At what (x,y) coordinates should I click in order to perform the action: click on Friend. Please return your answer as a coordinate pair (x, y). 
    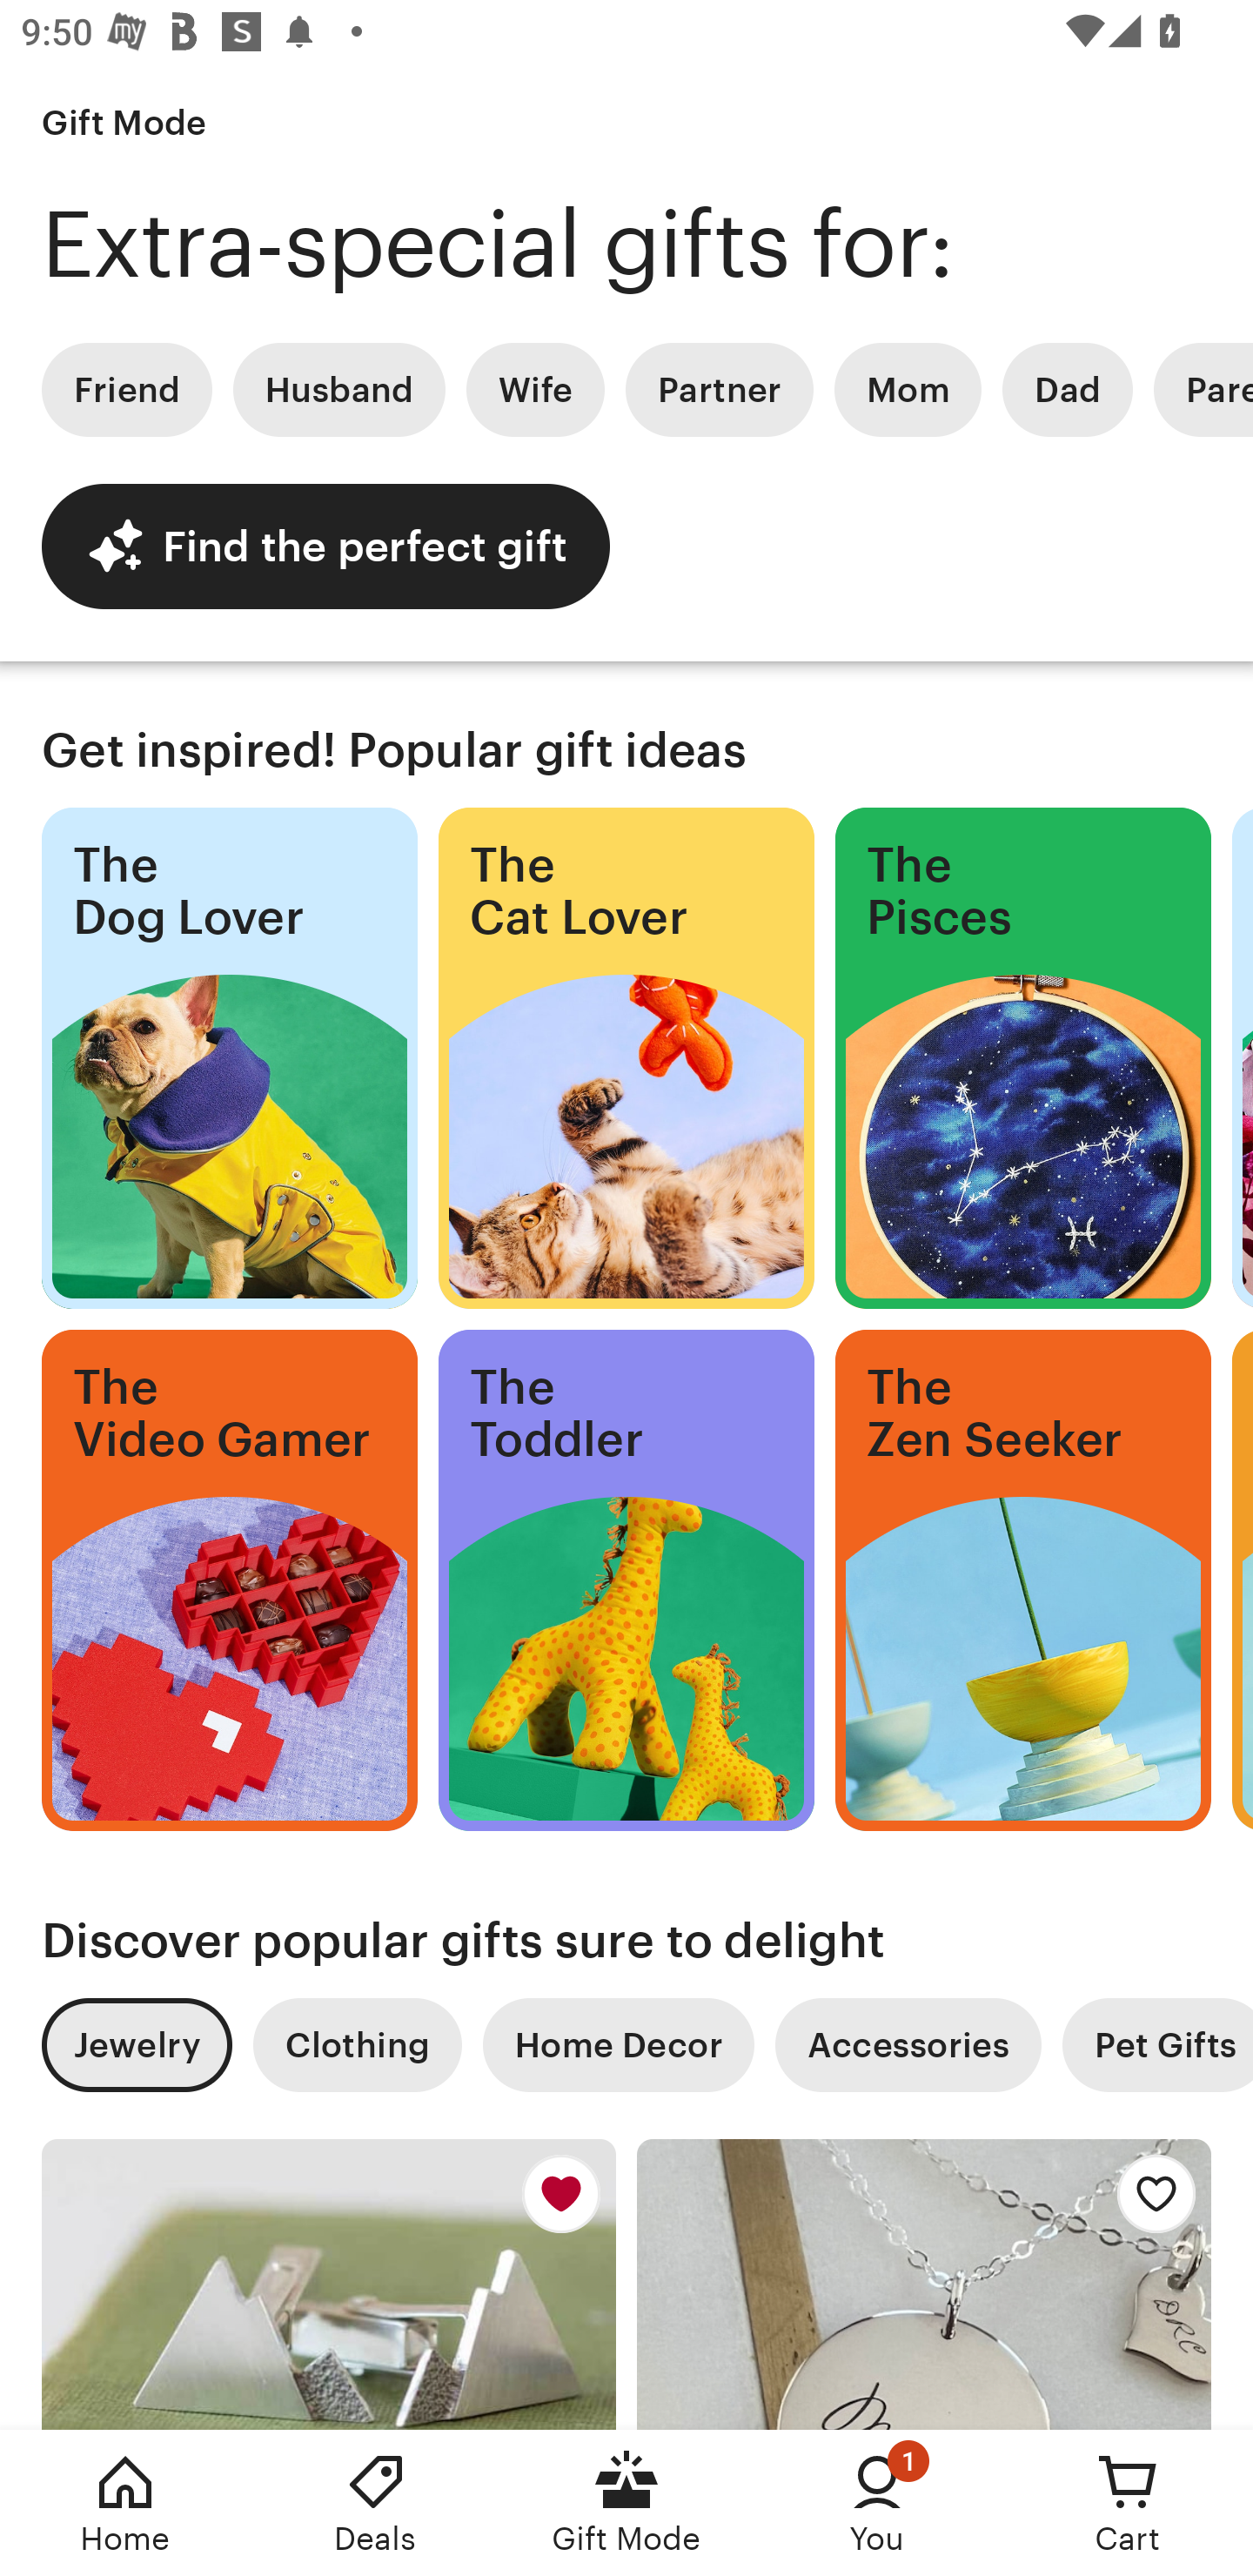
    Looking at the image, I should click on (126, 390).